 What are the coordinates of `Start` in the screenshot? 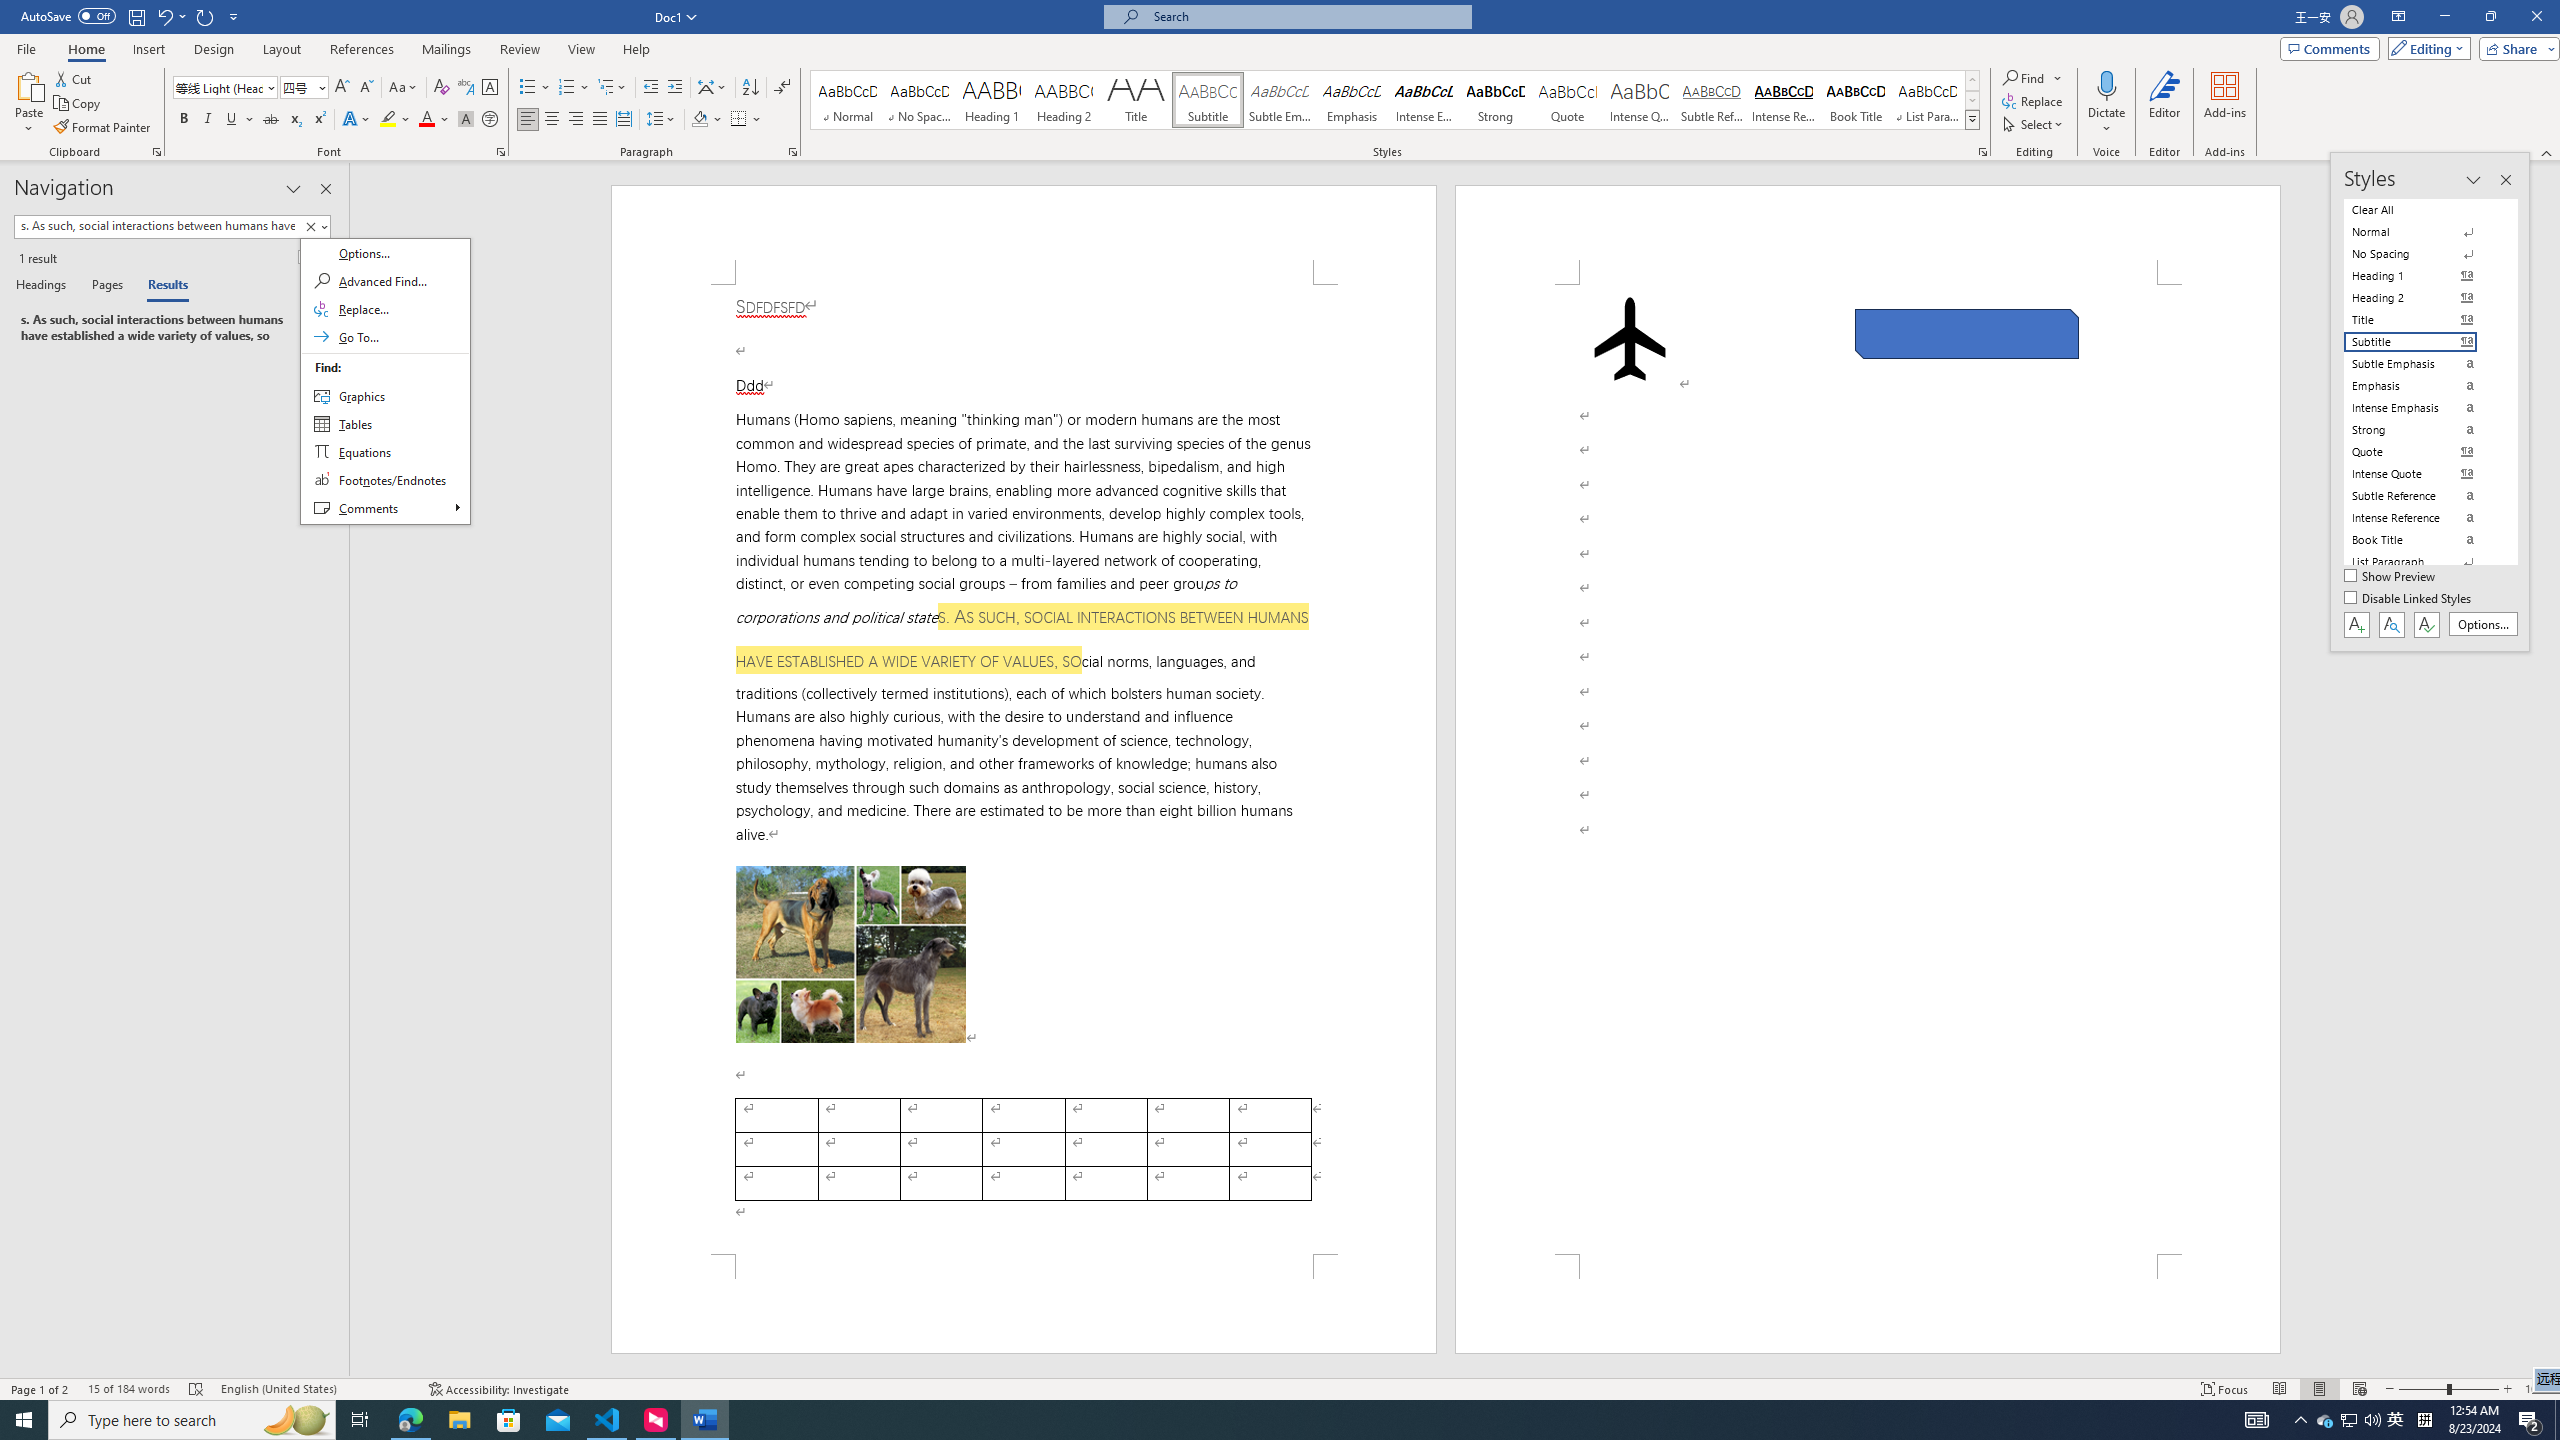 It's located at (24, 1420).